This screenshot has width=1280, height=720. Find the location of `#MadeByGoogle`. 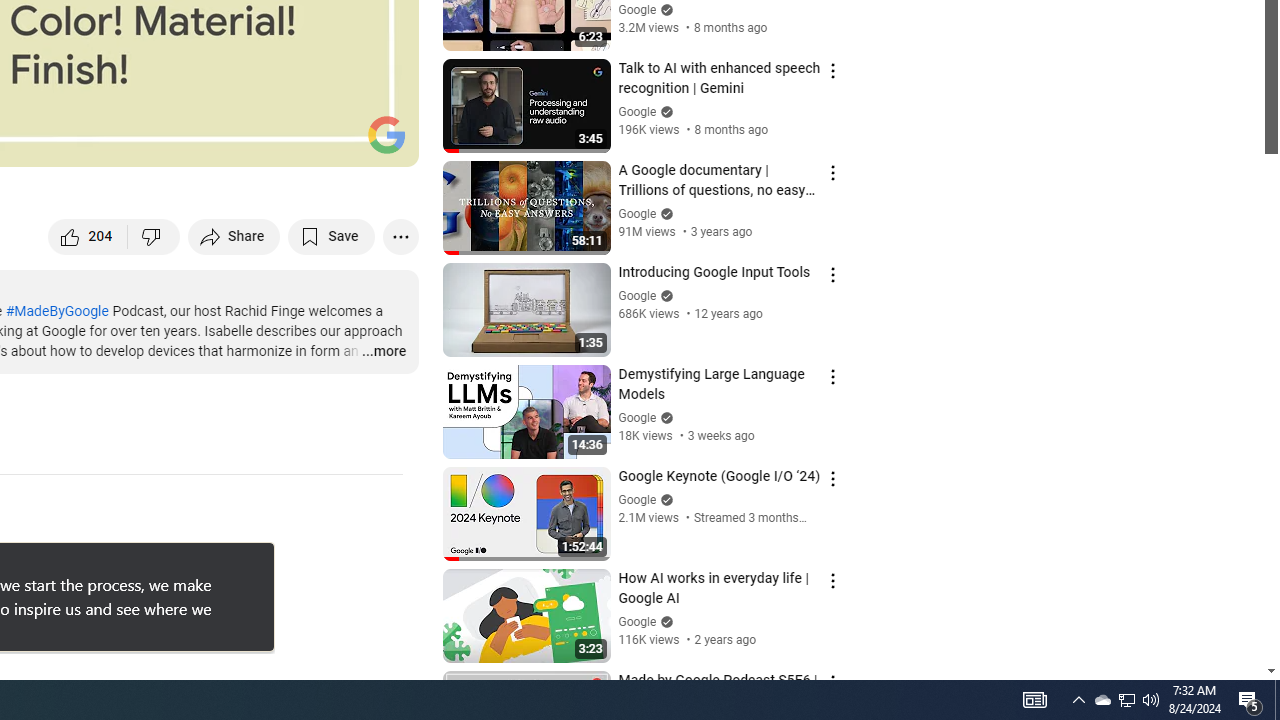

#MadeByGoogle is located at coordinates (56, 311).